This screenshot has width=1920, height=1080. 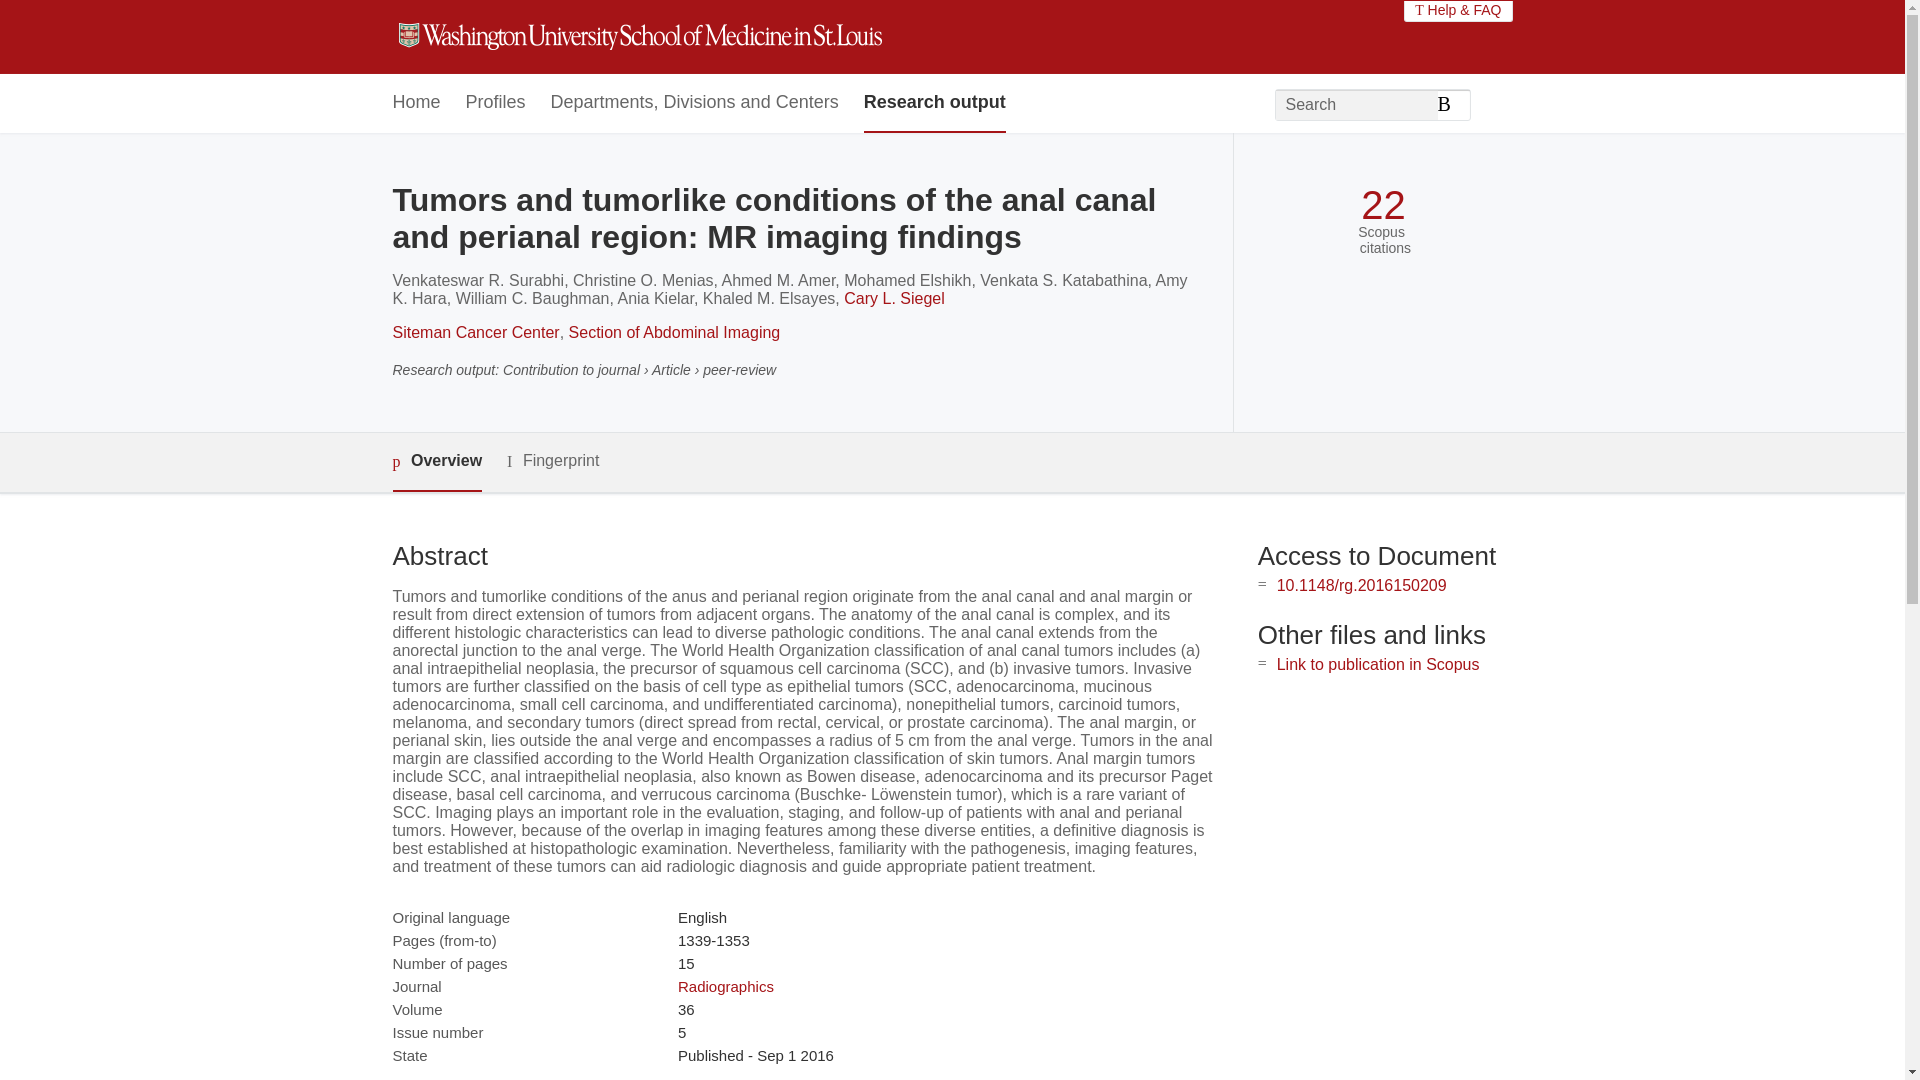 I want to click on Section of Abdominal Imaging, so click(x=674, y=332).